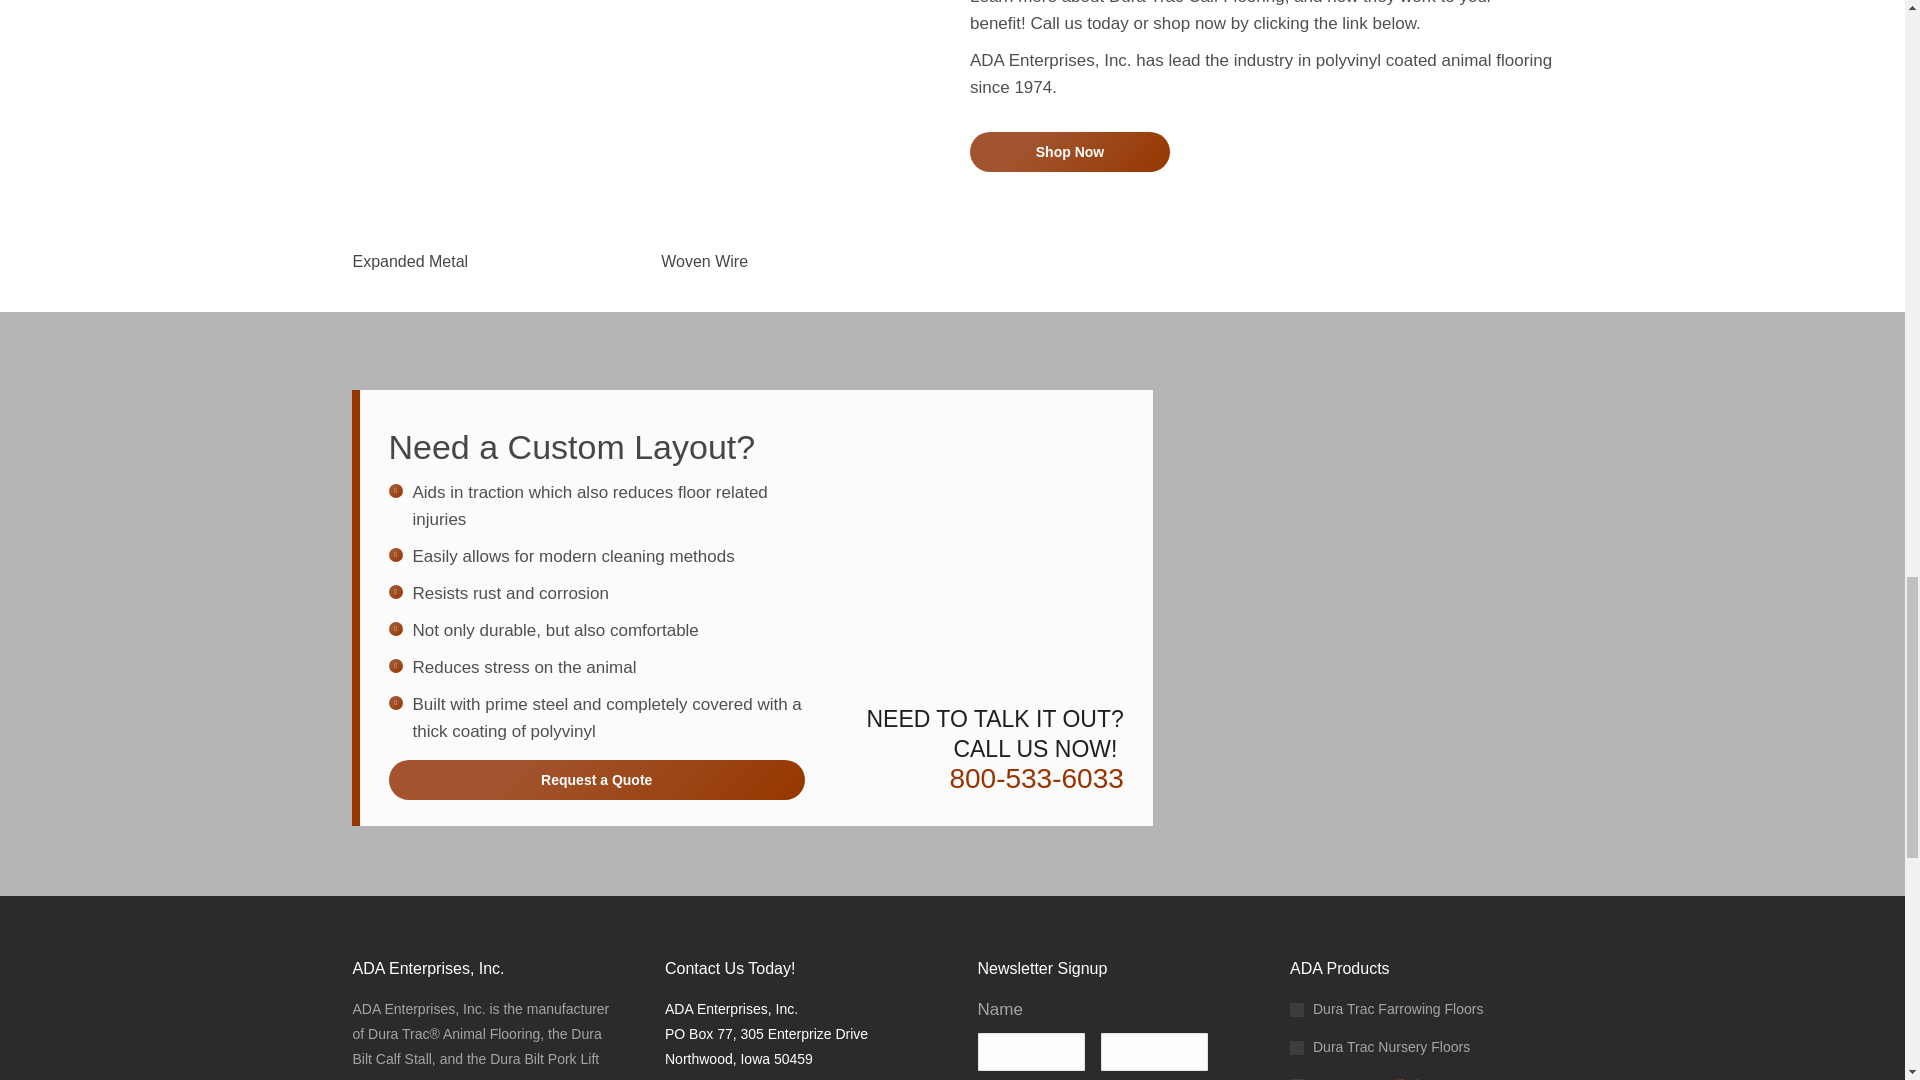 The image size is (1920, 1080). What do you see at coordinates (488, 116) in the screenshot?
I see `CalfExpSample-750` at bounding box center [488, 116].